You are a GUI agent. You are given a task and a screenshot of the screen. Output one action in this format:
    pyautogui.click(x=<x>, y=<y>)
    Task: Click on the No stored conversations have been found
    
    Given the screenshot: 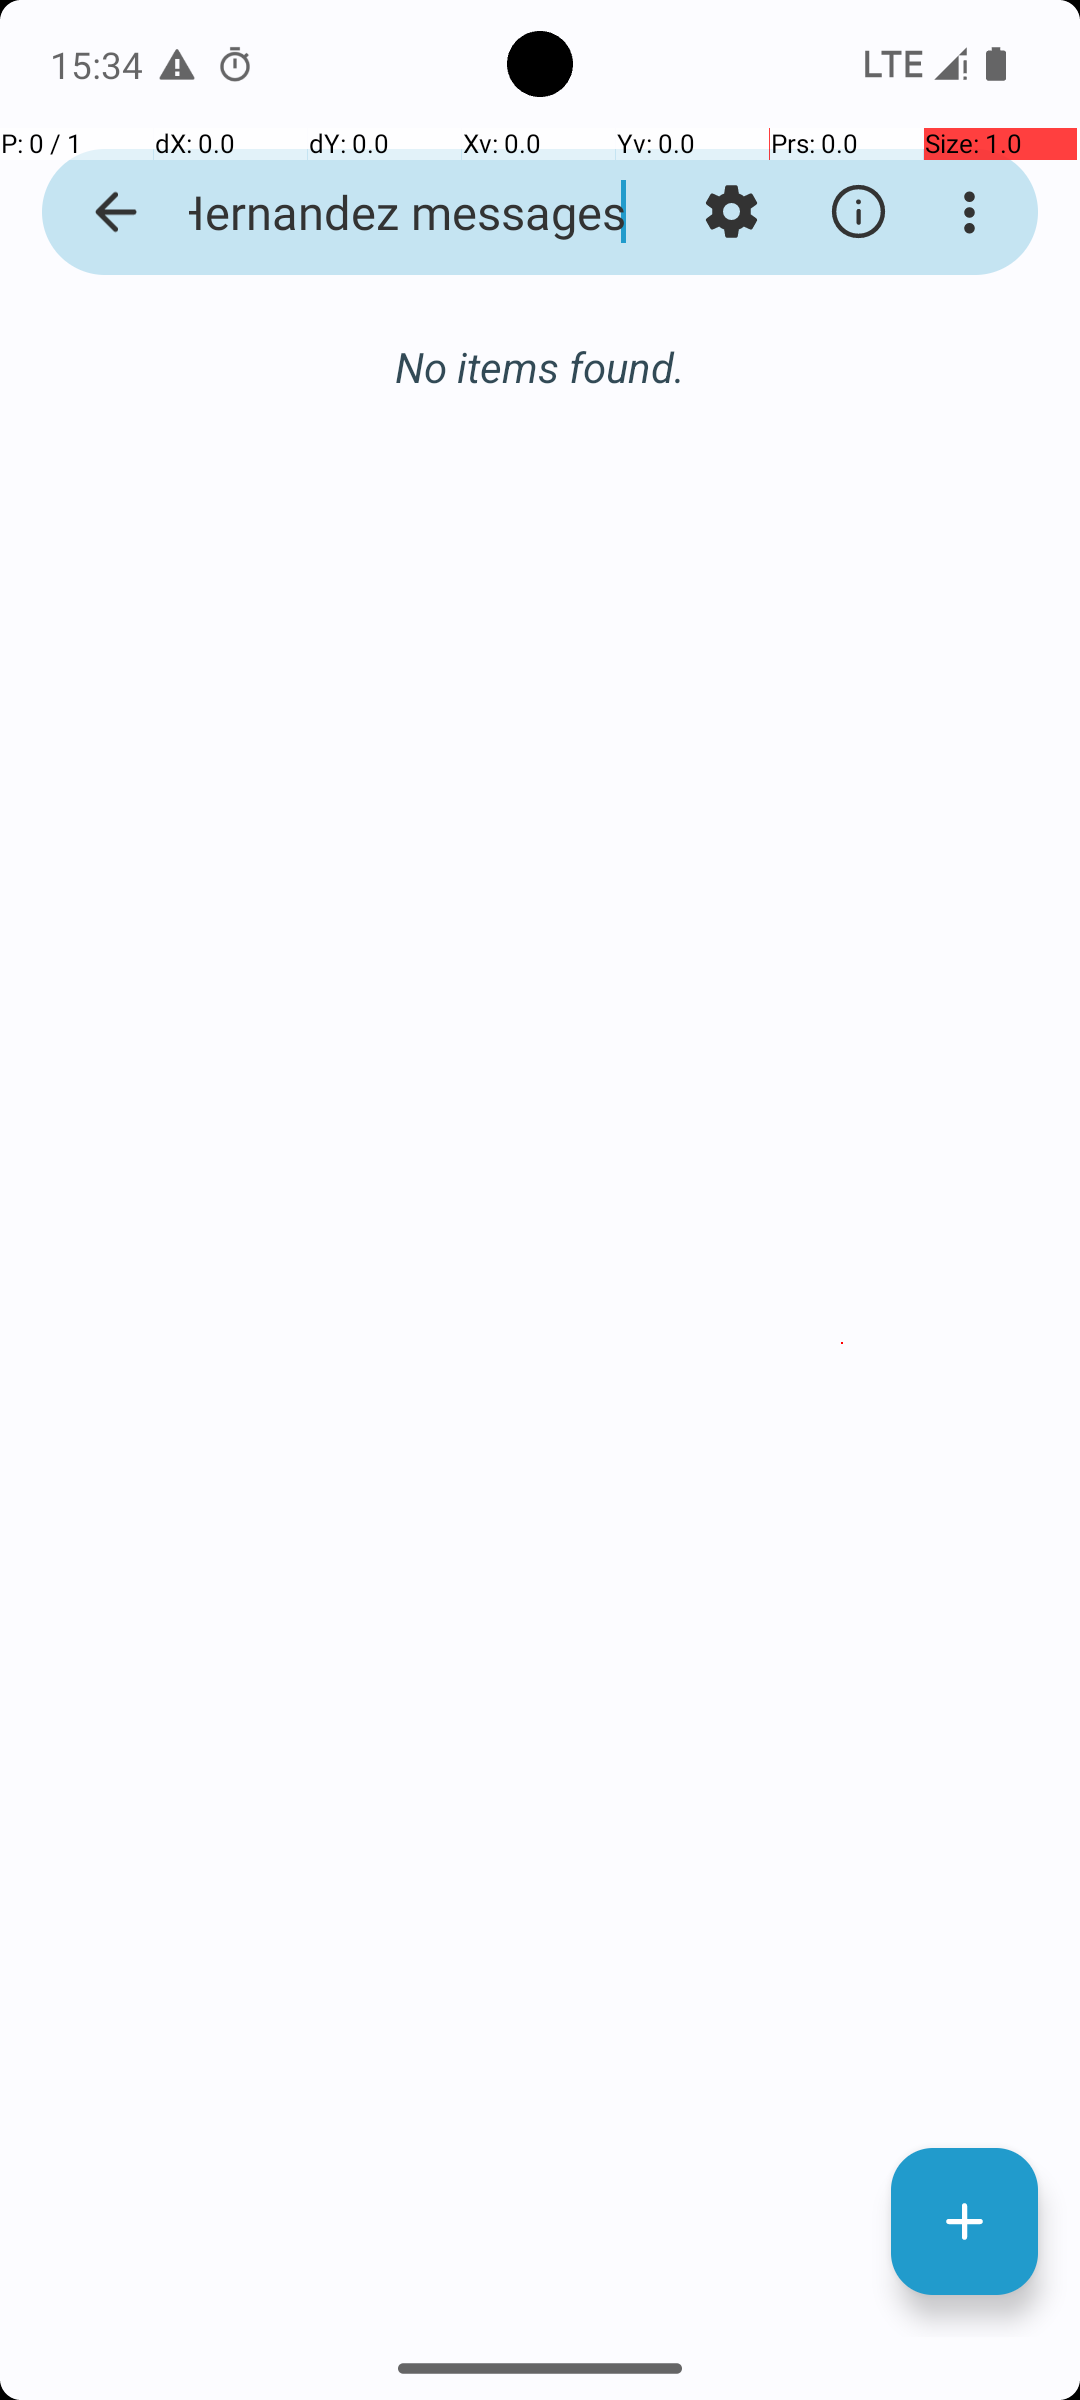 What is the action you would take?
    pyautogui.click(x=540, y=378)
    